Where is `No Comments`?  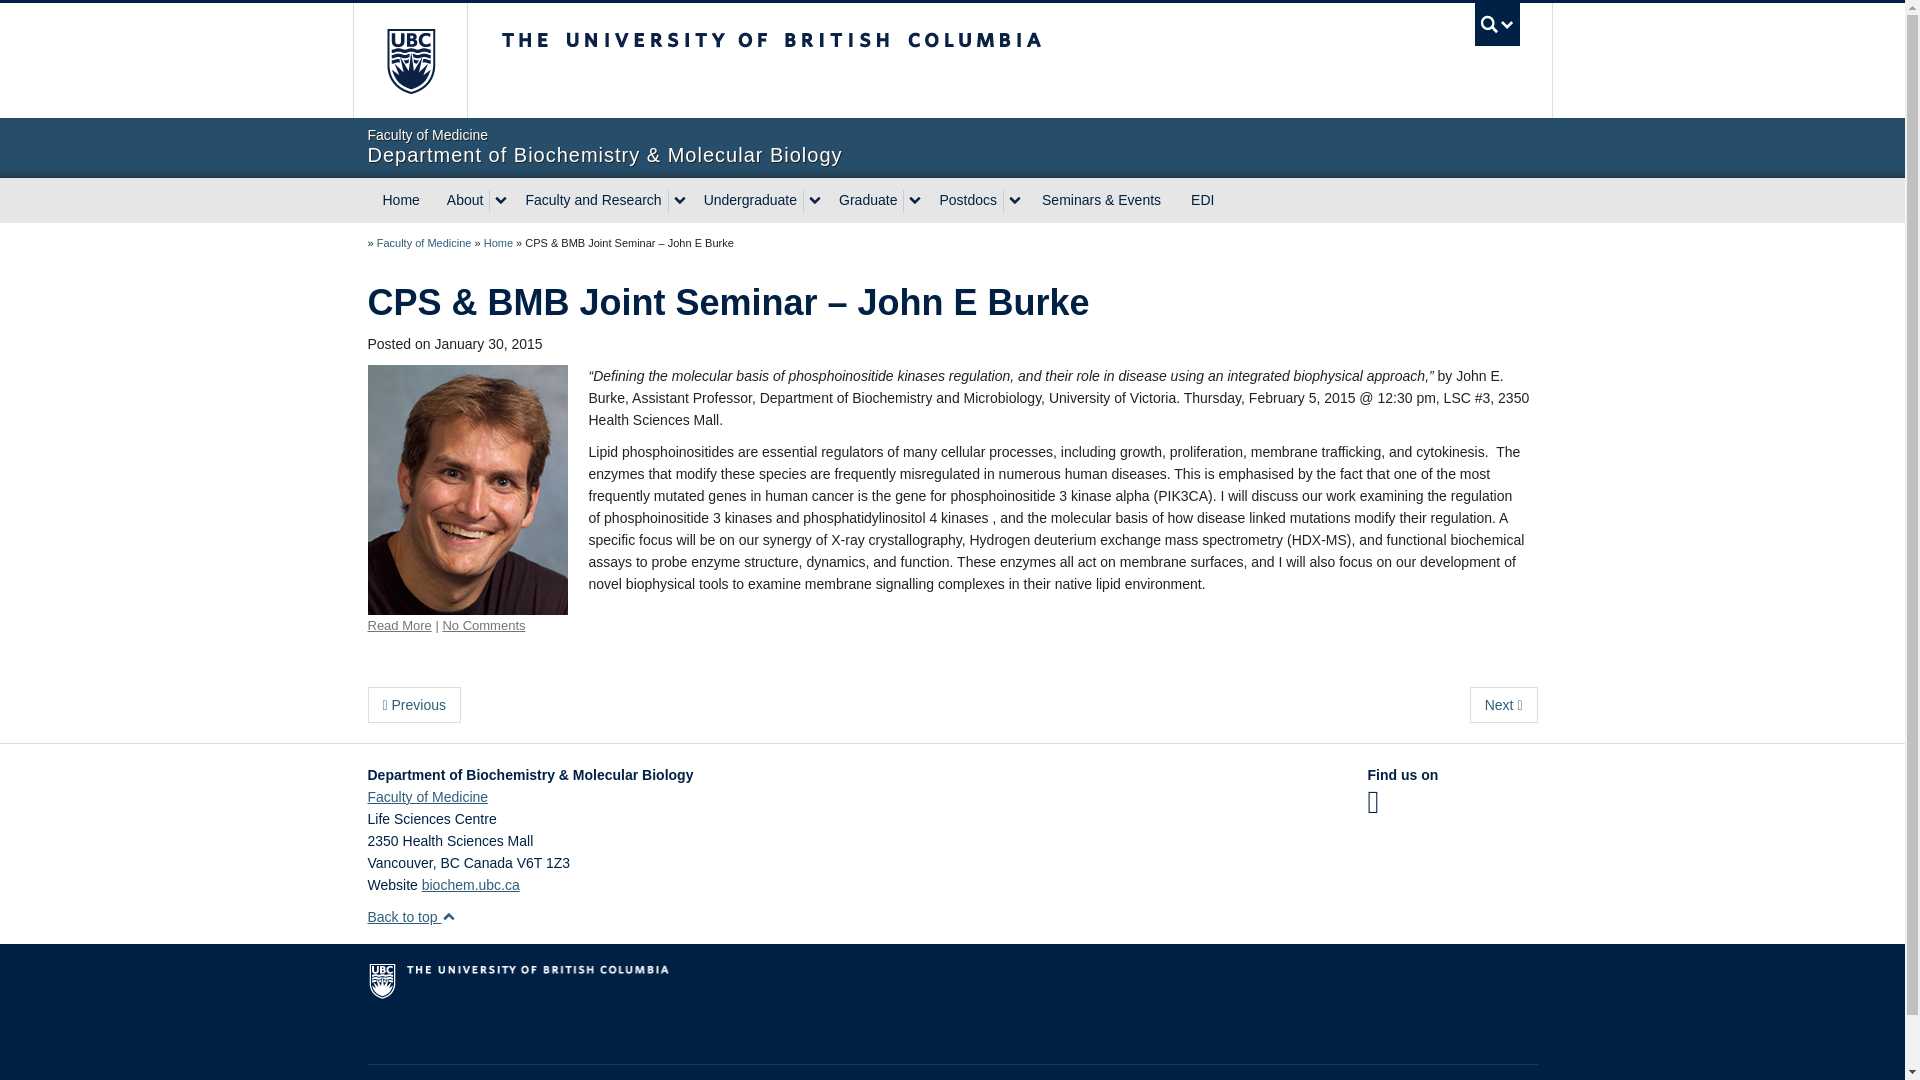 No Comments is located at coordinates (482, 624).